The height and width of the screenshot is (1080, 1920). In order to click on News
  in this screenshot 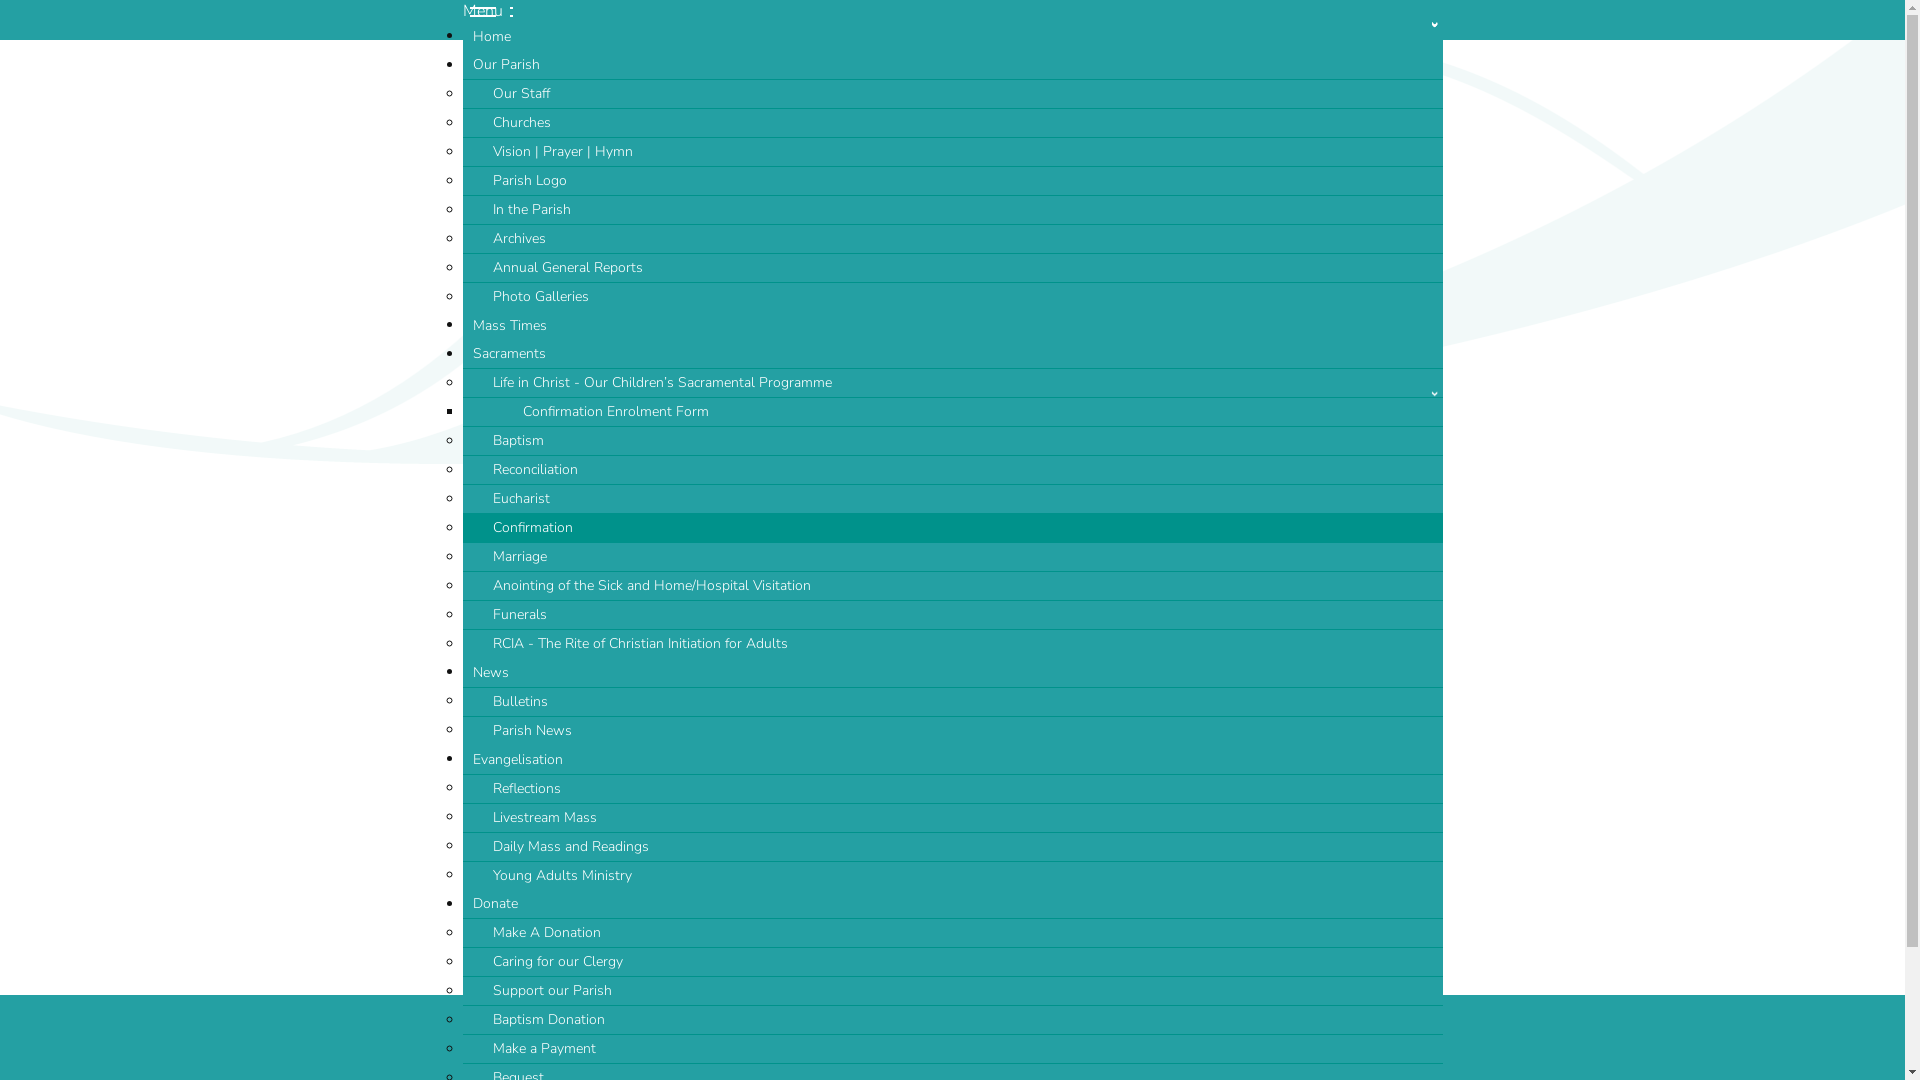, I will do `click(952, 673)`.